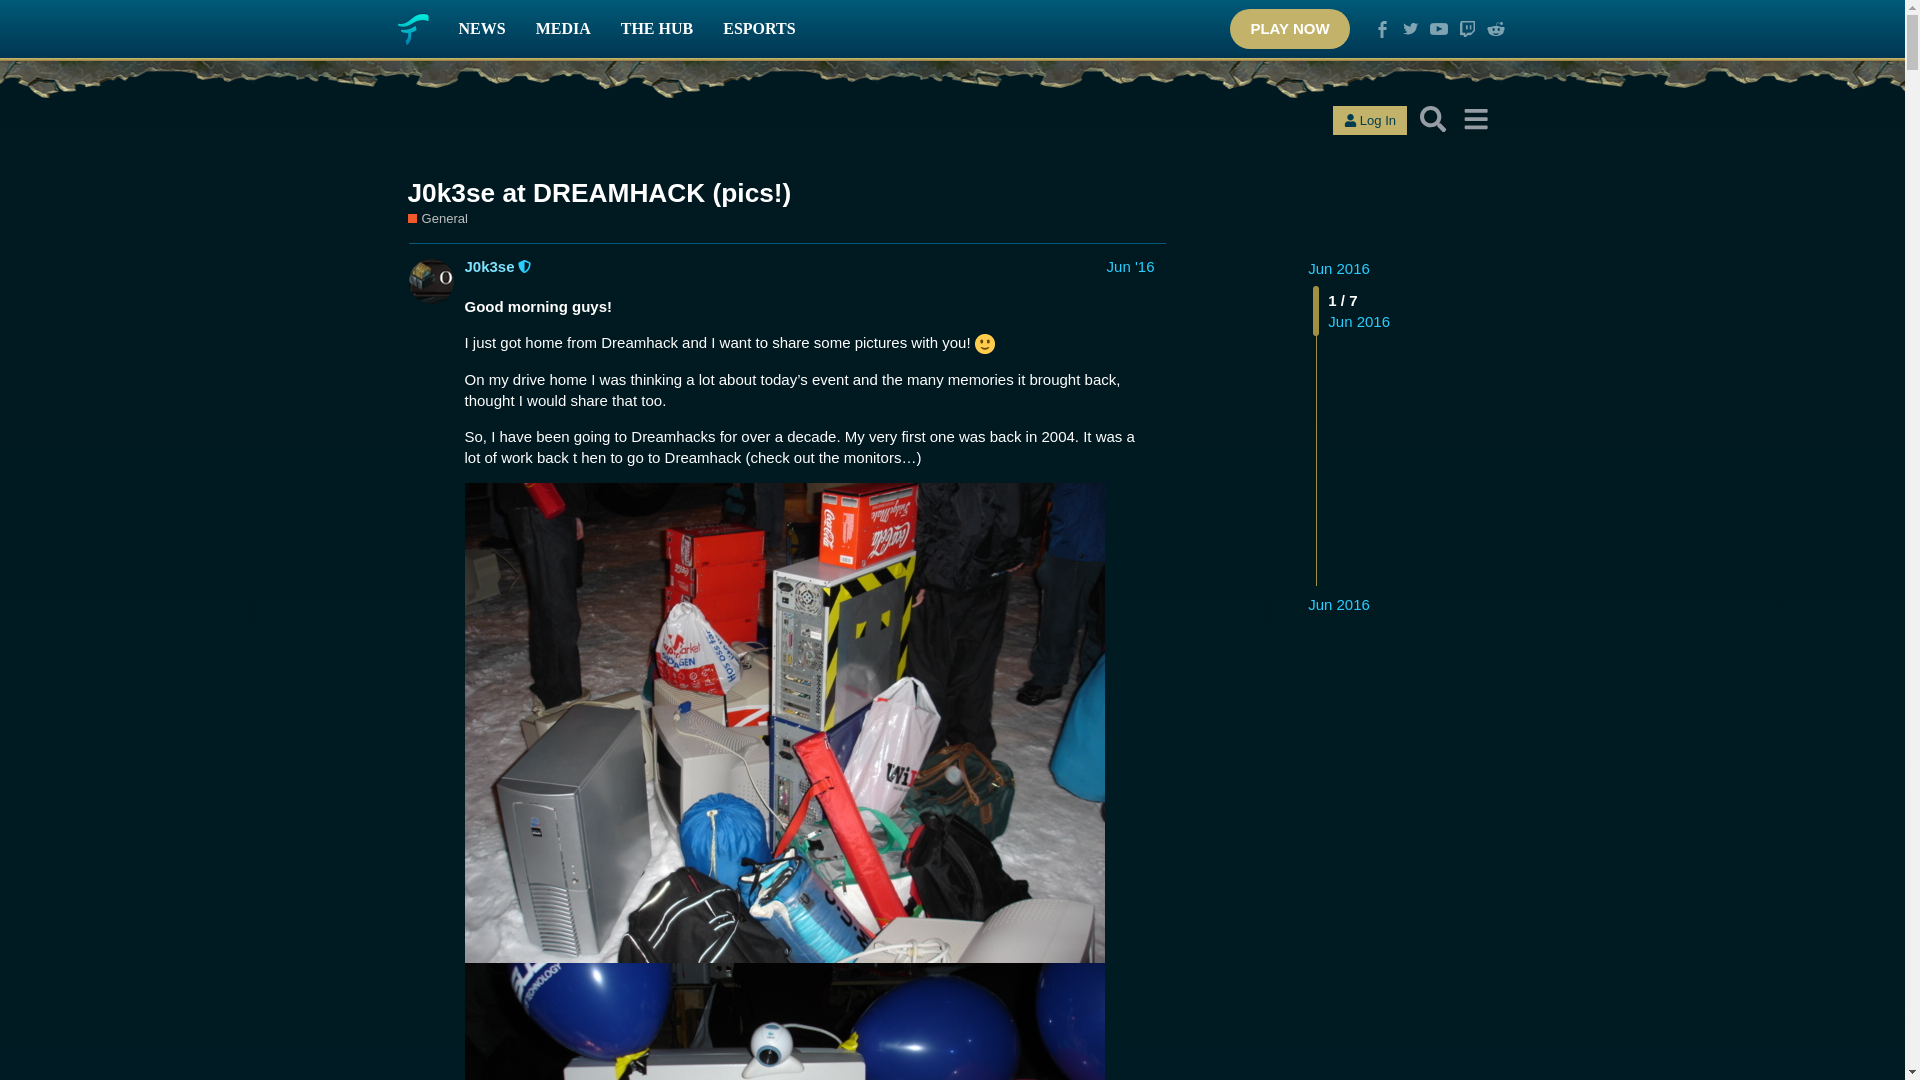 The width and height of the screenshot is (1920, 1080). Describe the element at coordinates (1290, 28) in the screenshot. I see `PLAY NOW` at that location.